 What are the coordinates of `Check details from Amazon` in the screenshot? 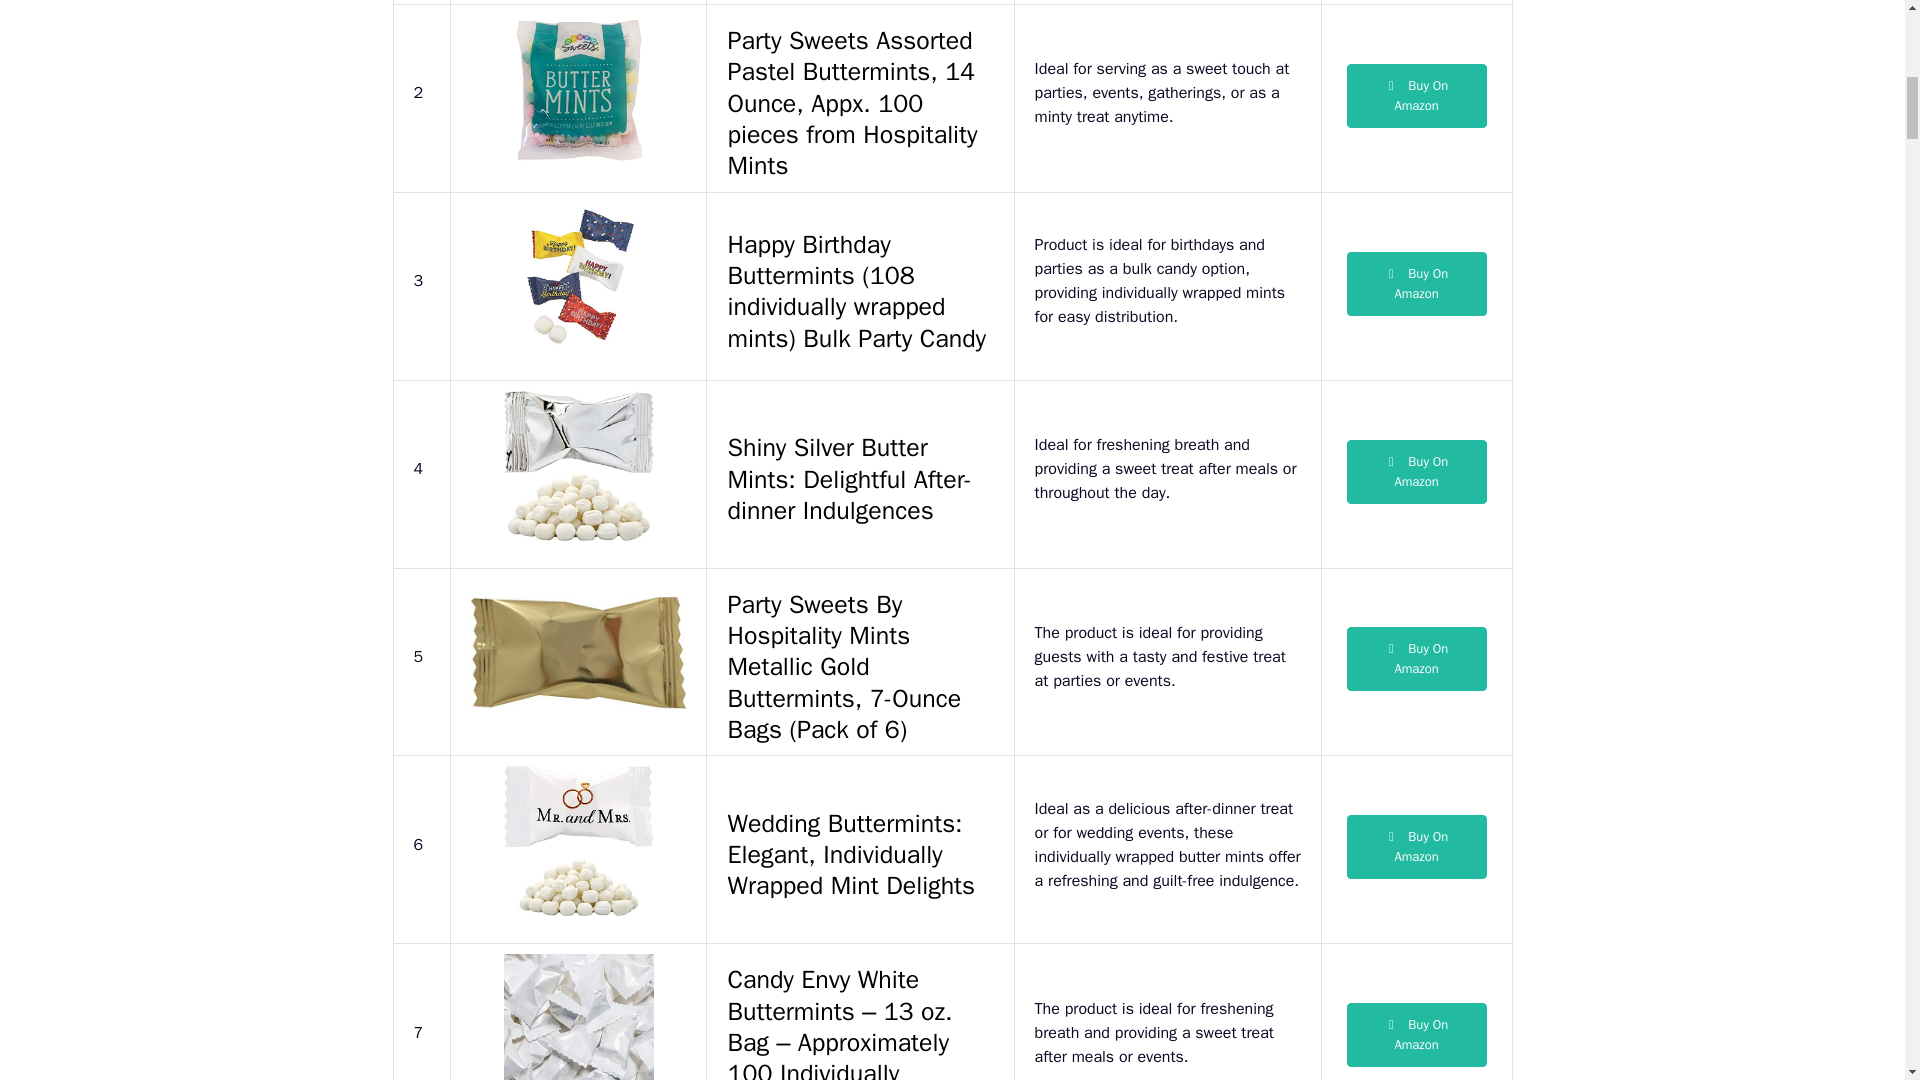 It's located at (1416, 847).